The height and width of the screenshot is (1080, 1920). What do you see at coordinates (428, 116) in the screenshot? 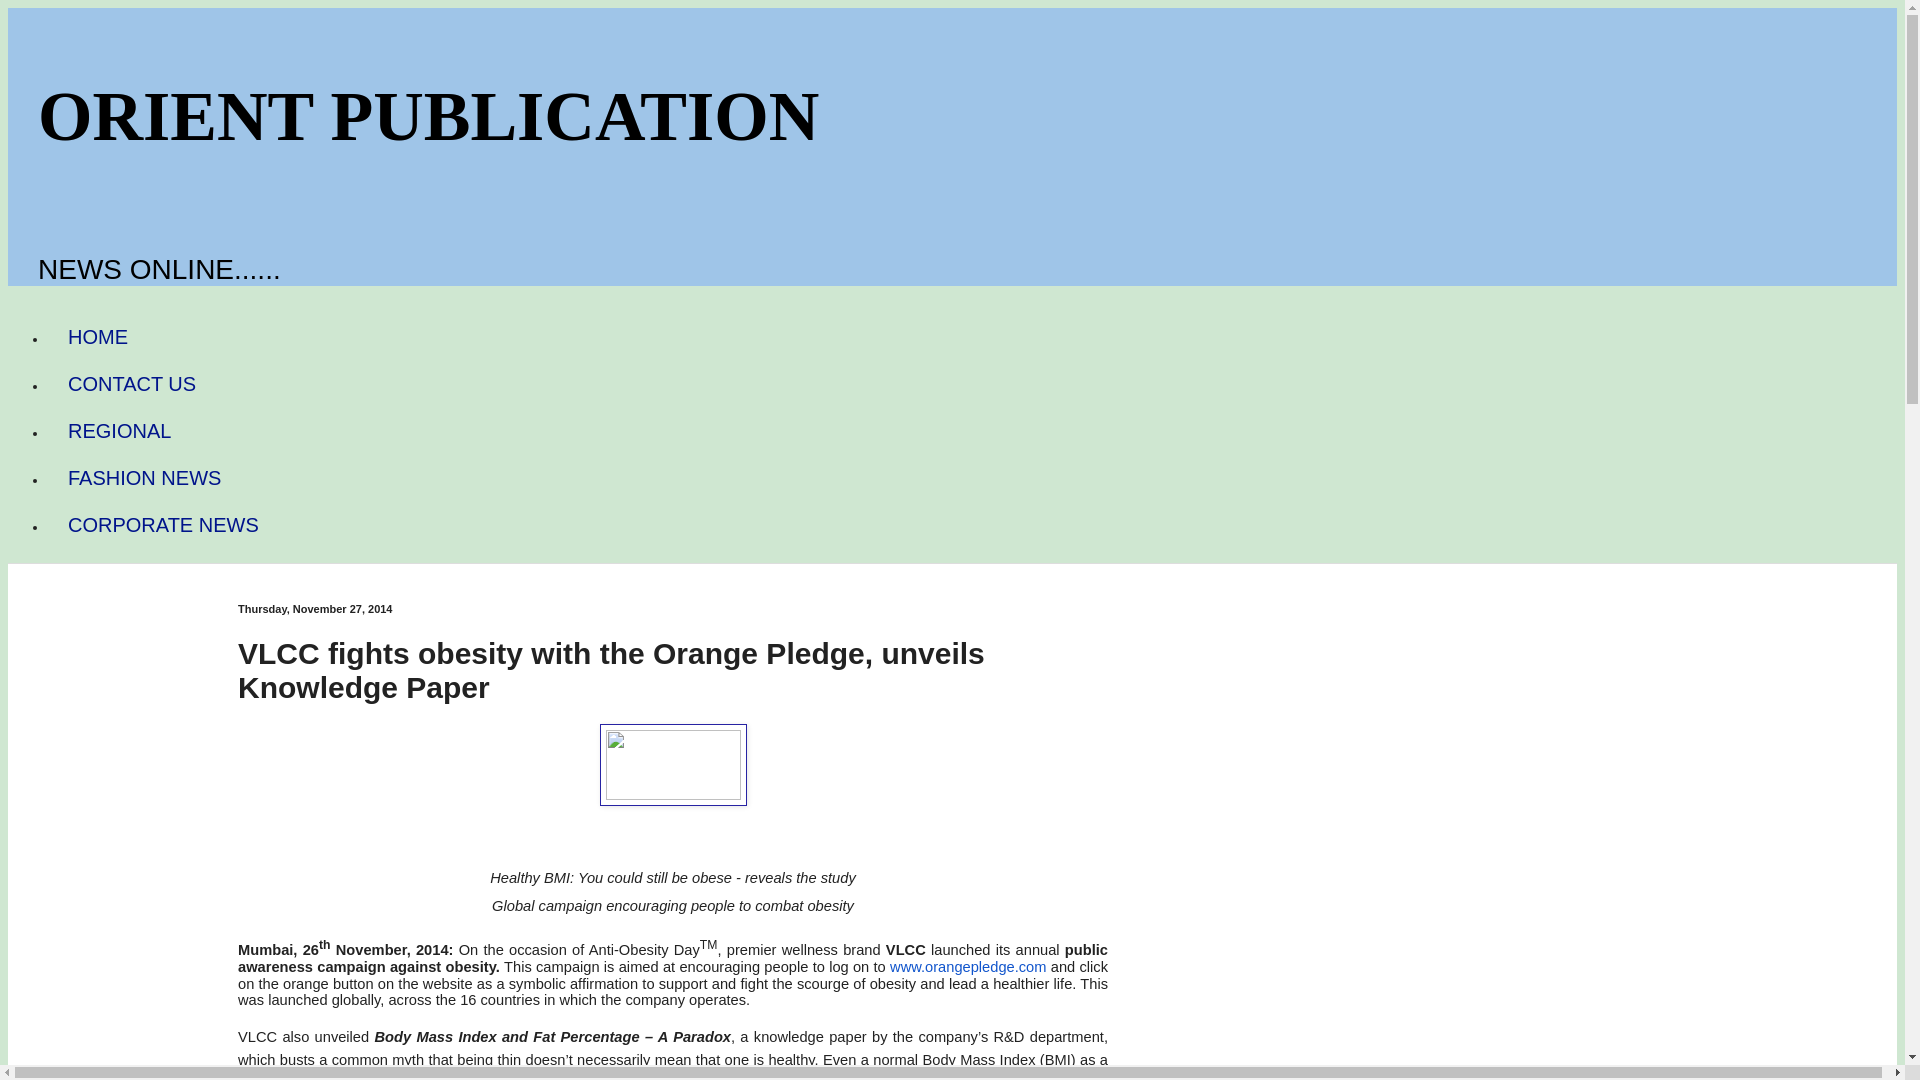
I see `ORIENT PUBLICATION` at bounding box center [428, 116].